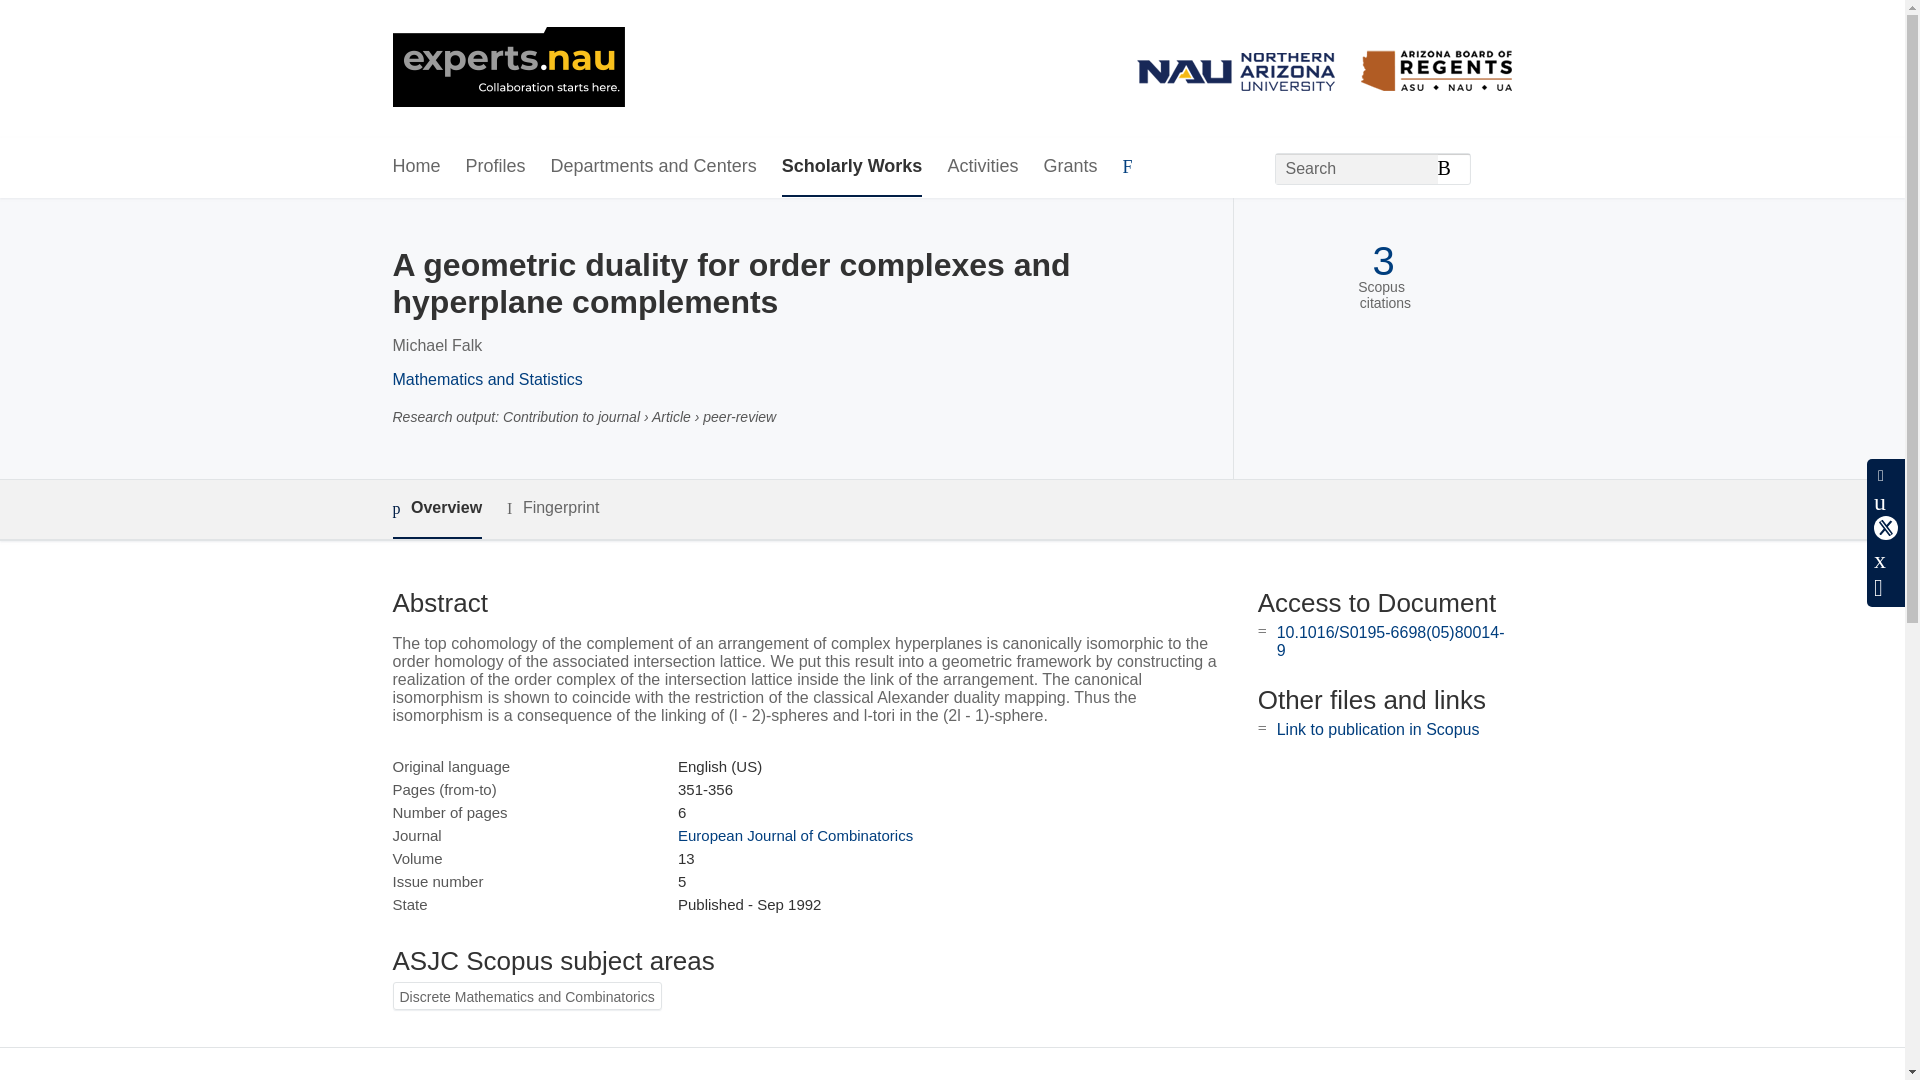  Describe the element at coordinates (852, 167) in the screenshot. I see `Scholarly Works` at that location.